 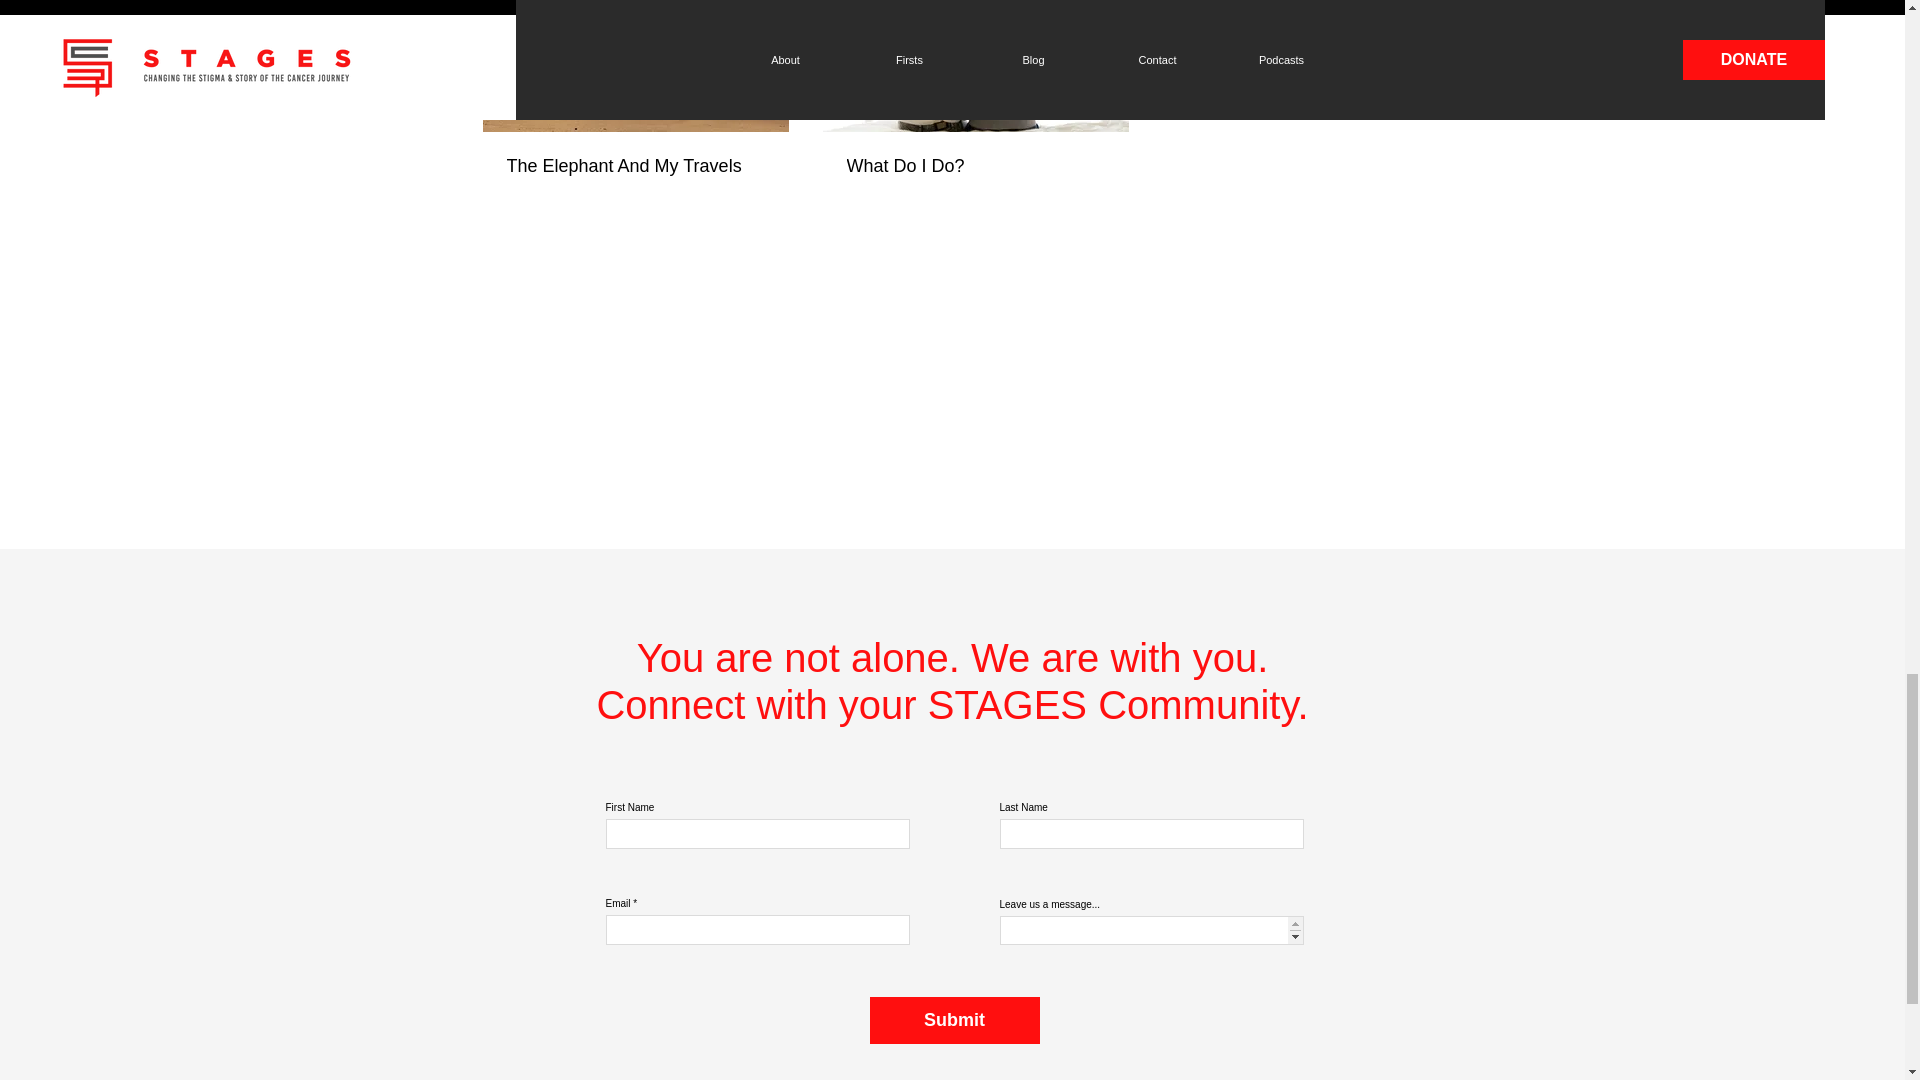 I want to click on The Elephant And My Travels, so click(x=635, y=166).